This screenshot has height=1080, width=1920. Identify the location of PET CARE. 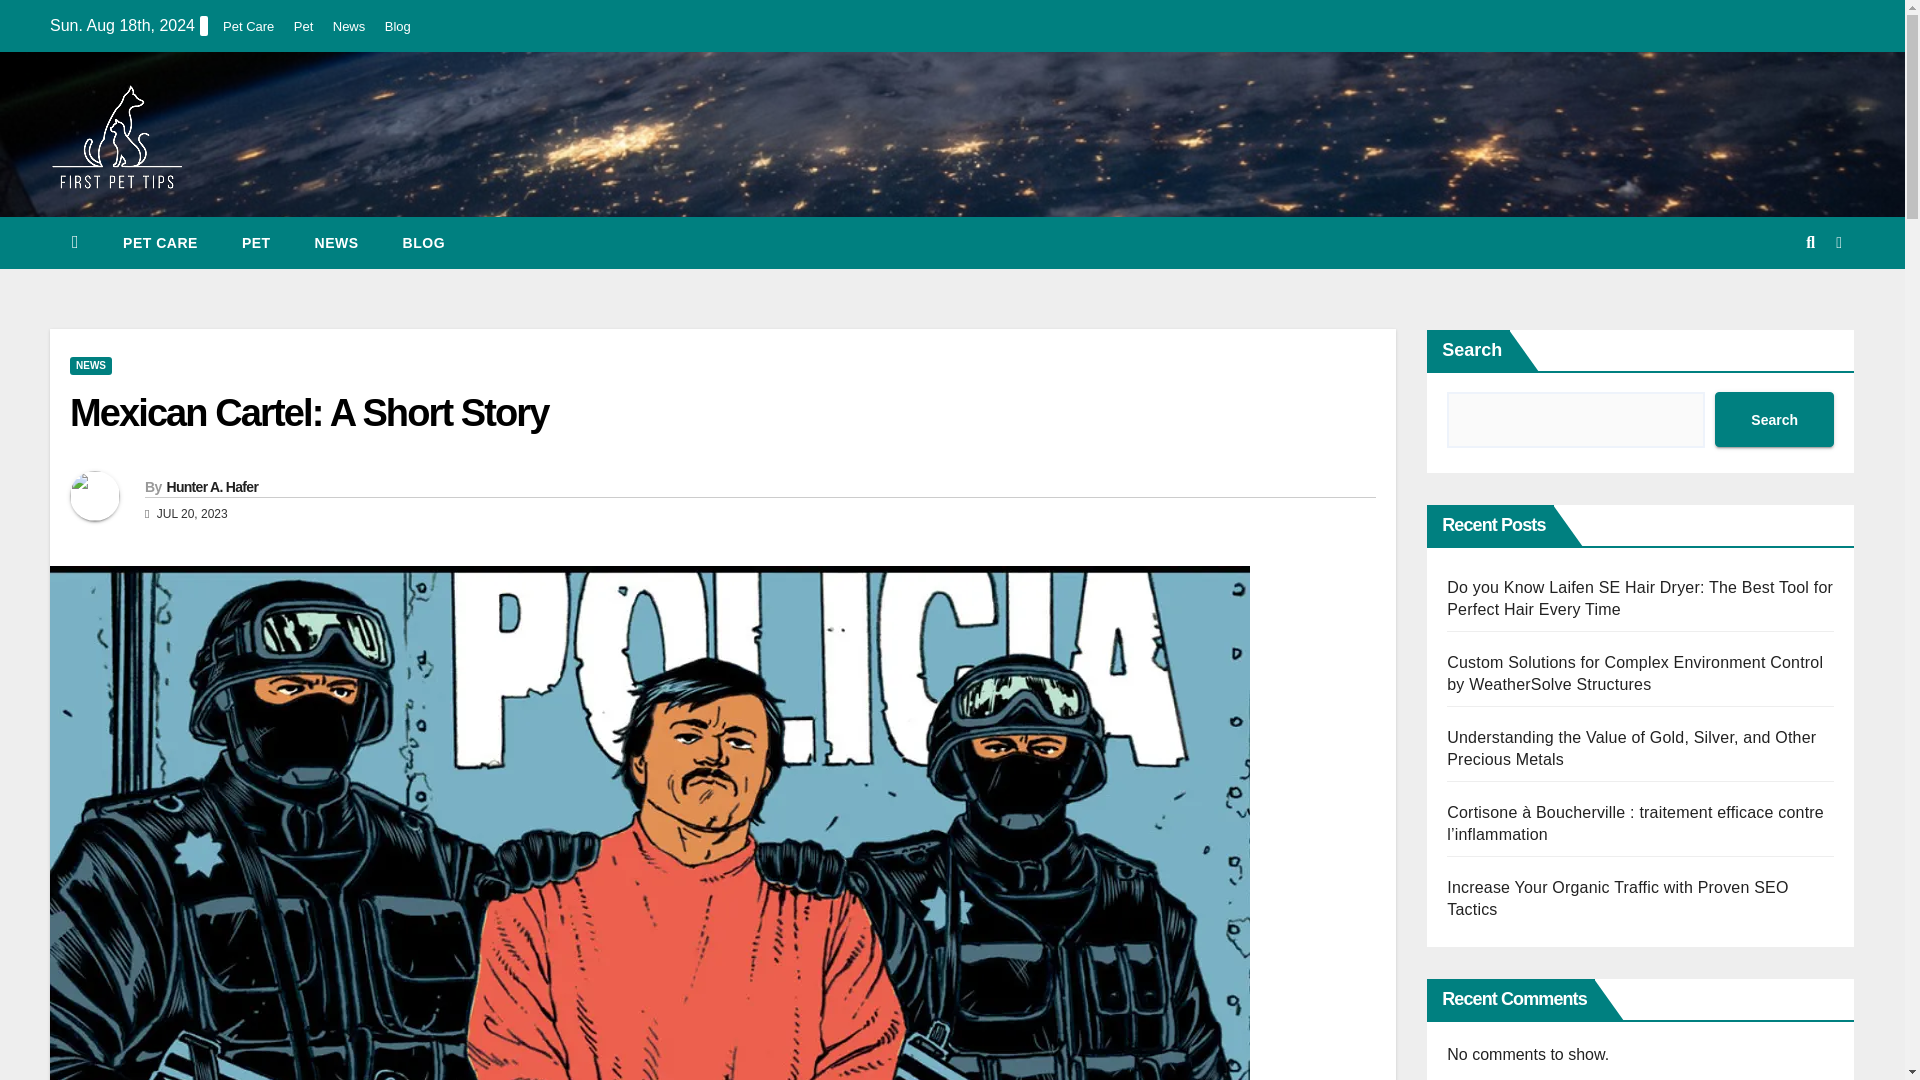
(160, 242).